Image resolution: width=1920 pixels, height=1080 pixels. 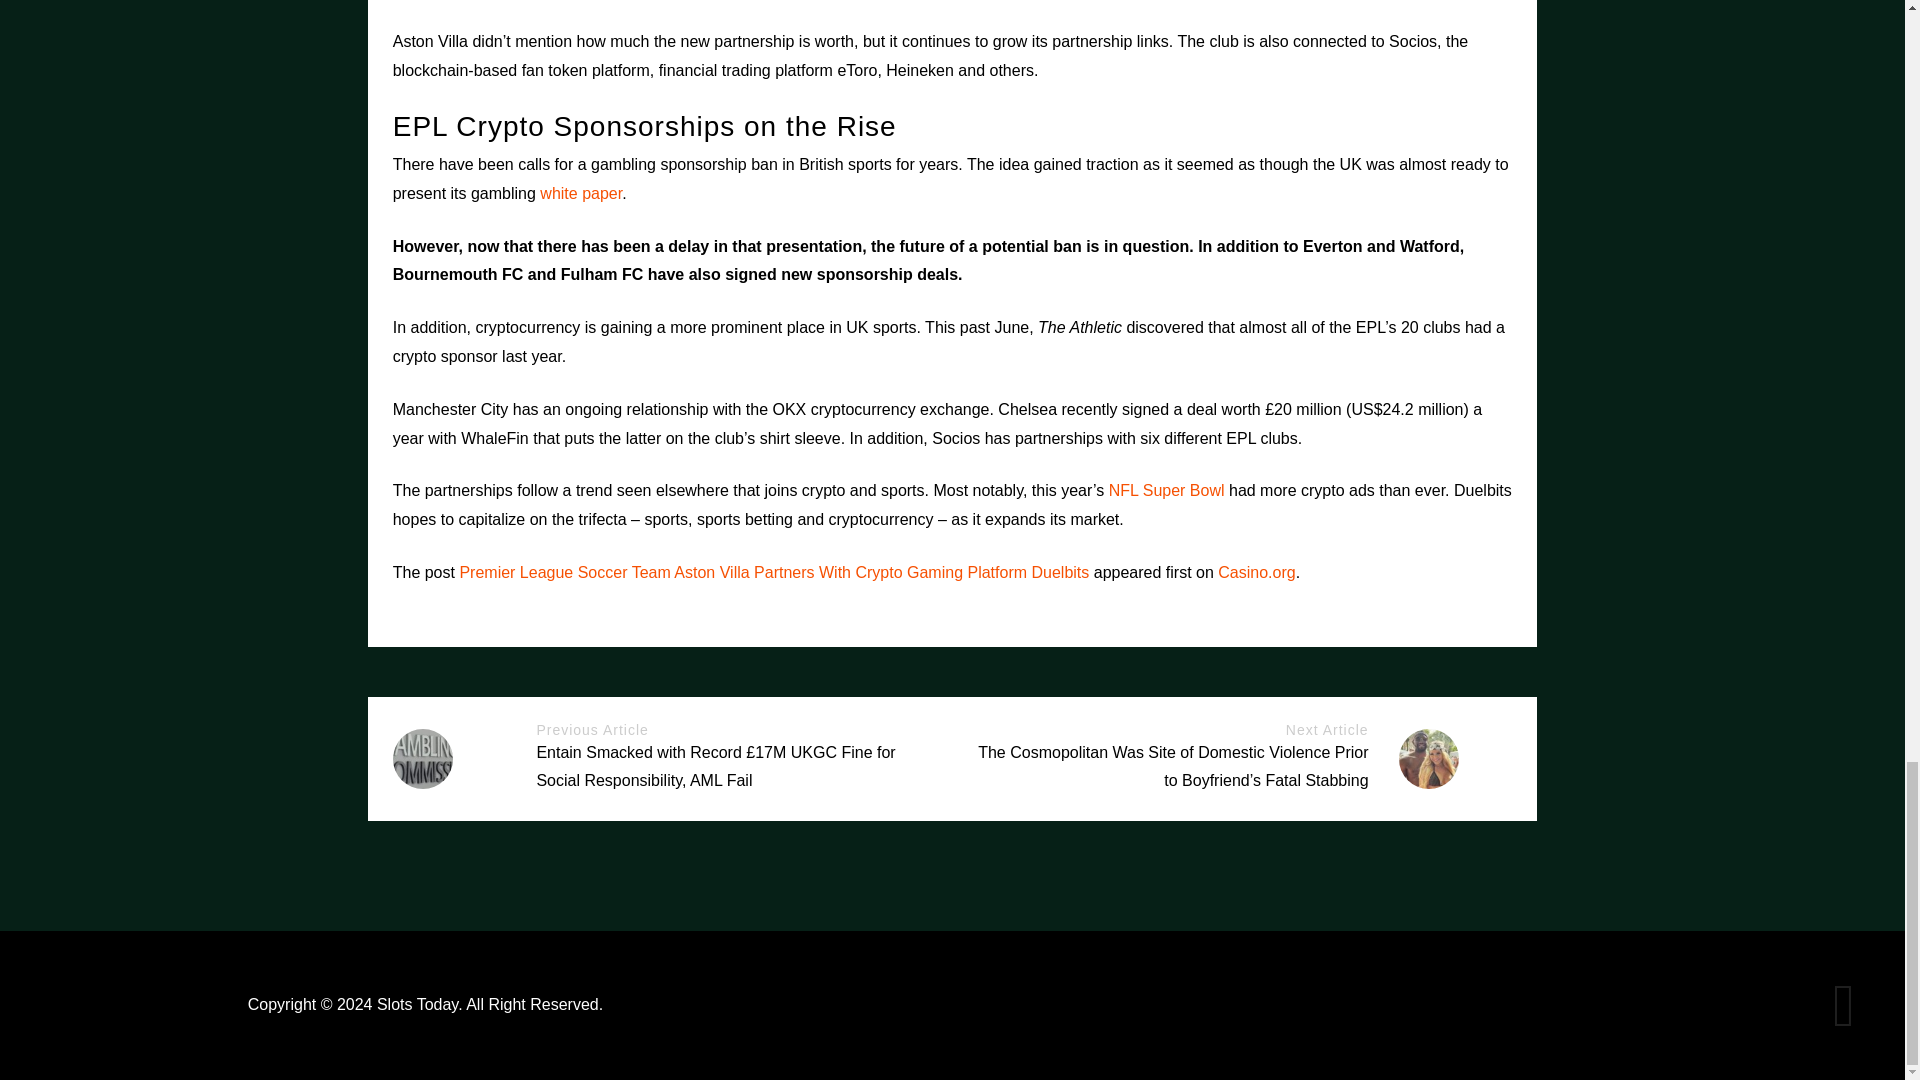 What do you see at coordinates (1256, 572) in the screenshot?
I see `Casino.org` at bounding box center [1256, 572].